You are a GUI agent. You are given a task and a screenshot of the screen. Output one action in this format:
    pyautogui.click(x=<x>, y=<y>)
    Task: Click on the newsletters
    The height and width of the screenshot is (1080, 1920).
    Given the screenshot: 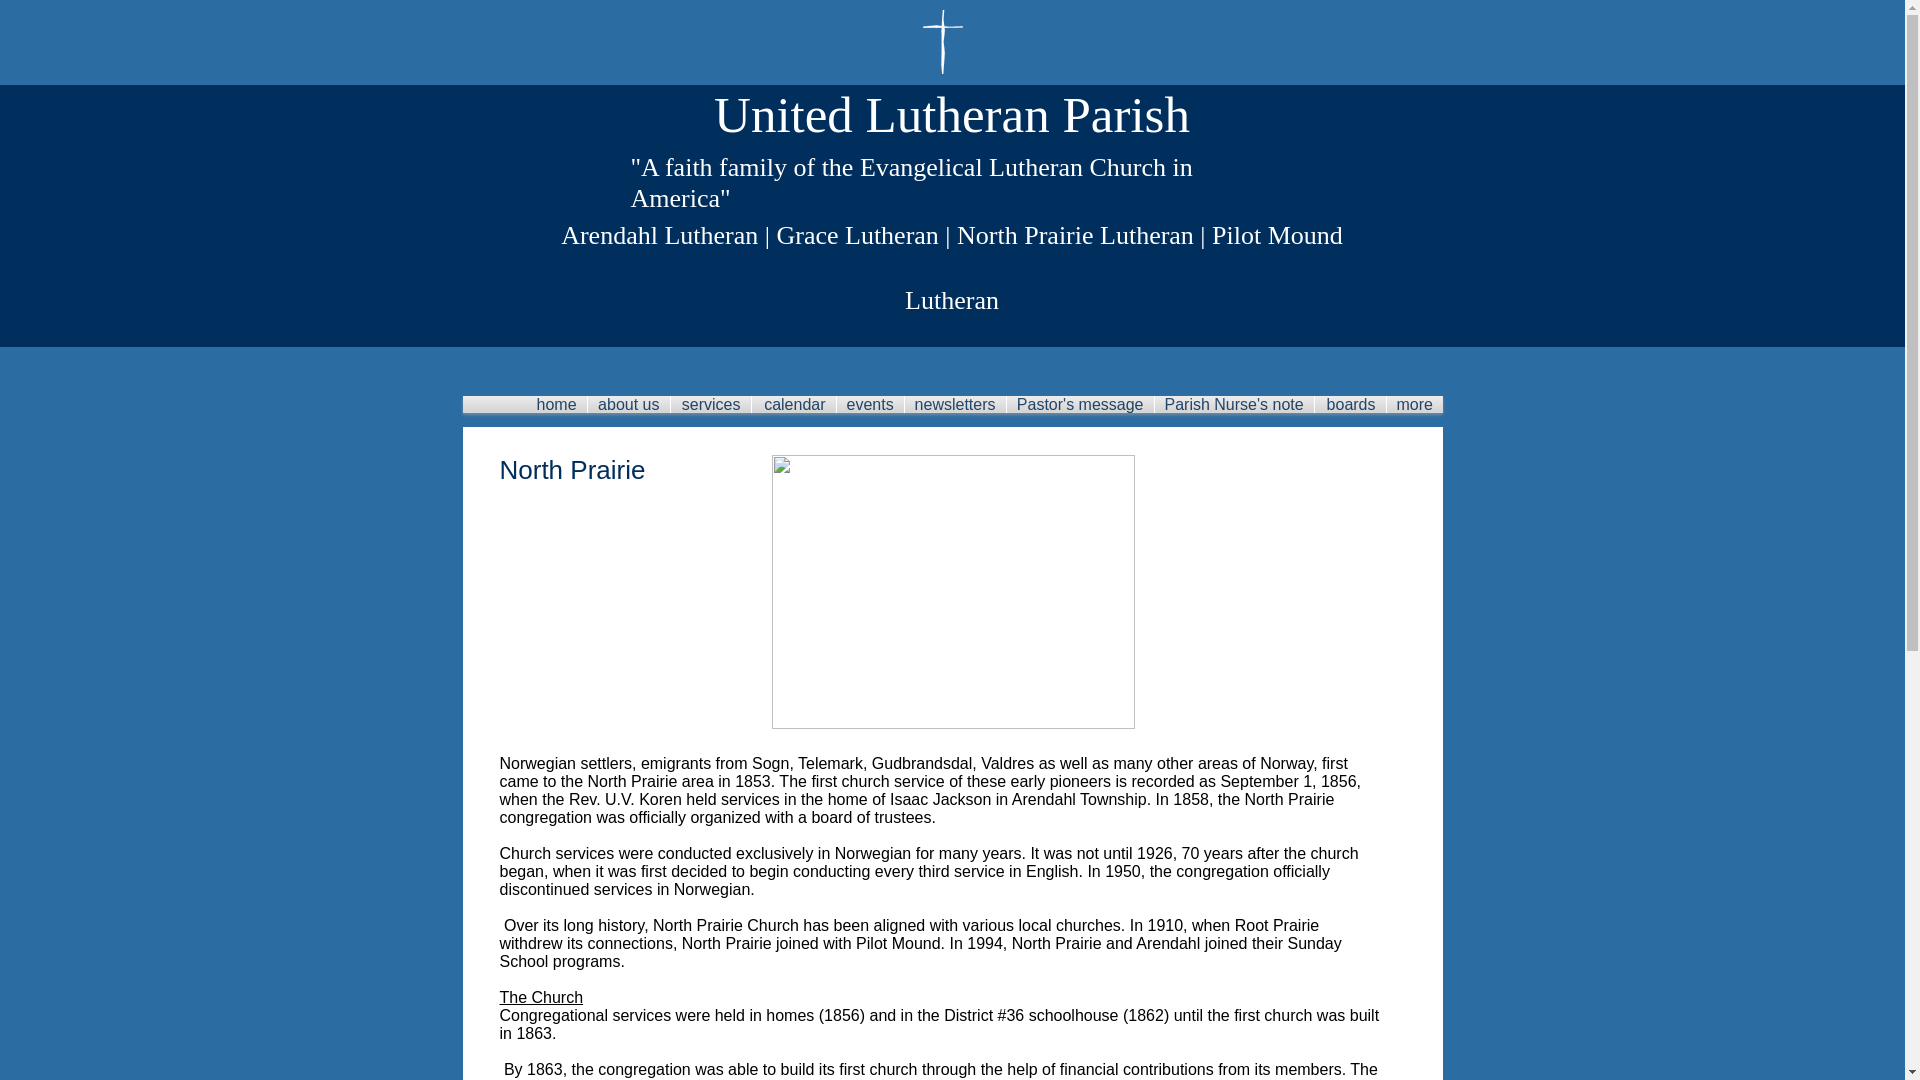 What is the action you would take?
    pyautogui.click(x=954, y=404)
    